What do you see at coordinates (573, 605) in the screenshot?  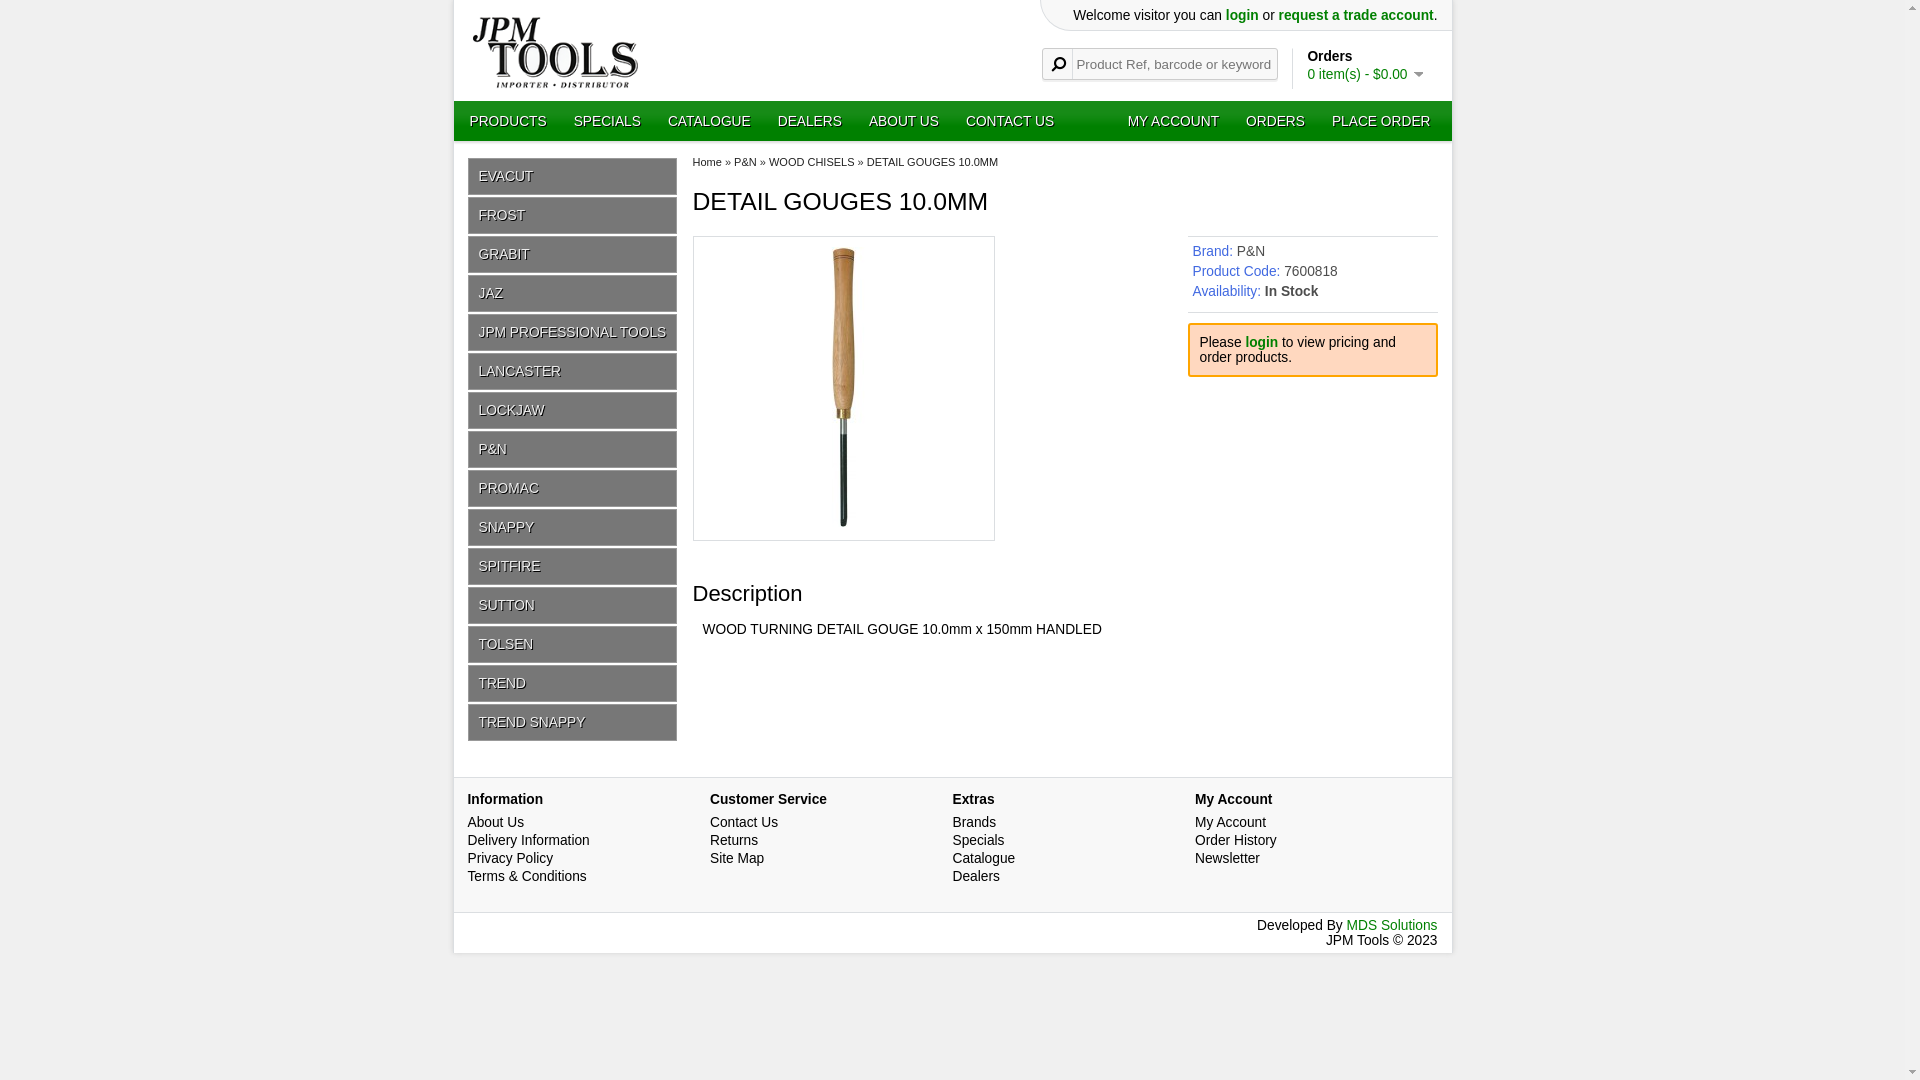 I see `SUTTON` at bounding box center [573, 605].